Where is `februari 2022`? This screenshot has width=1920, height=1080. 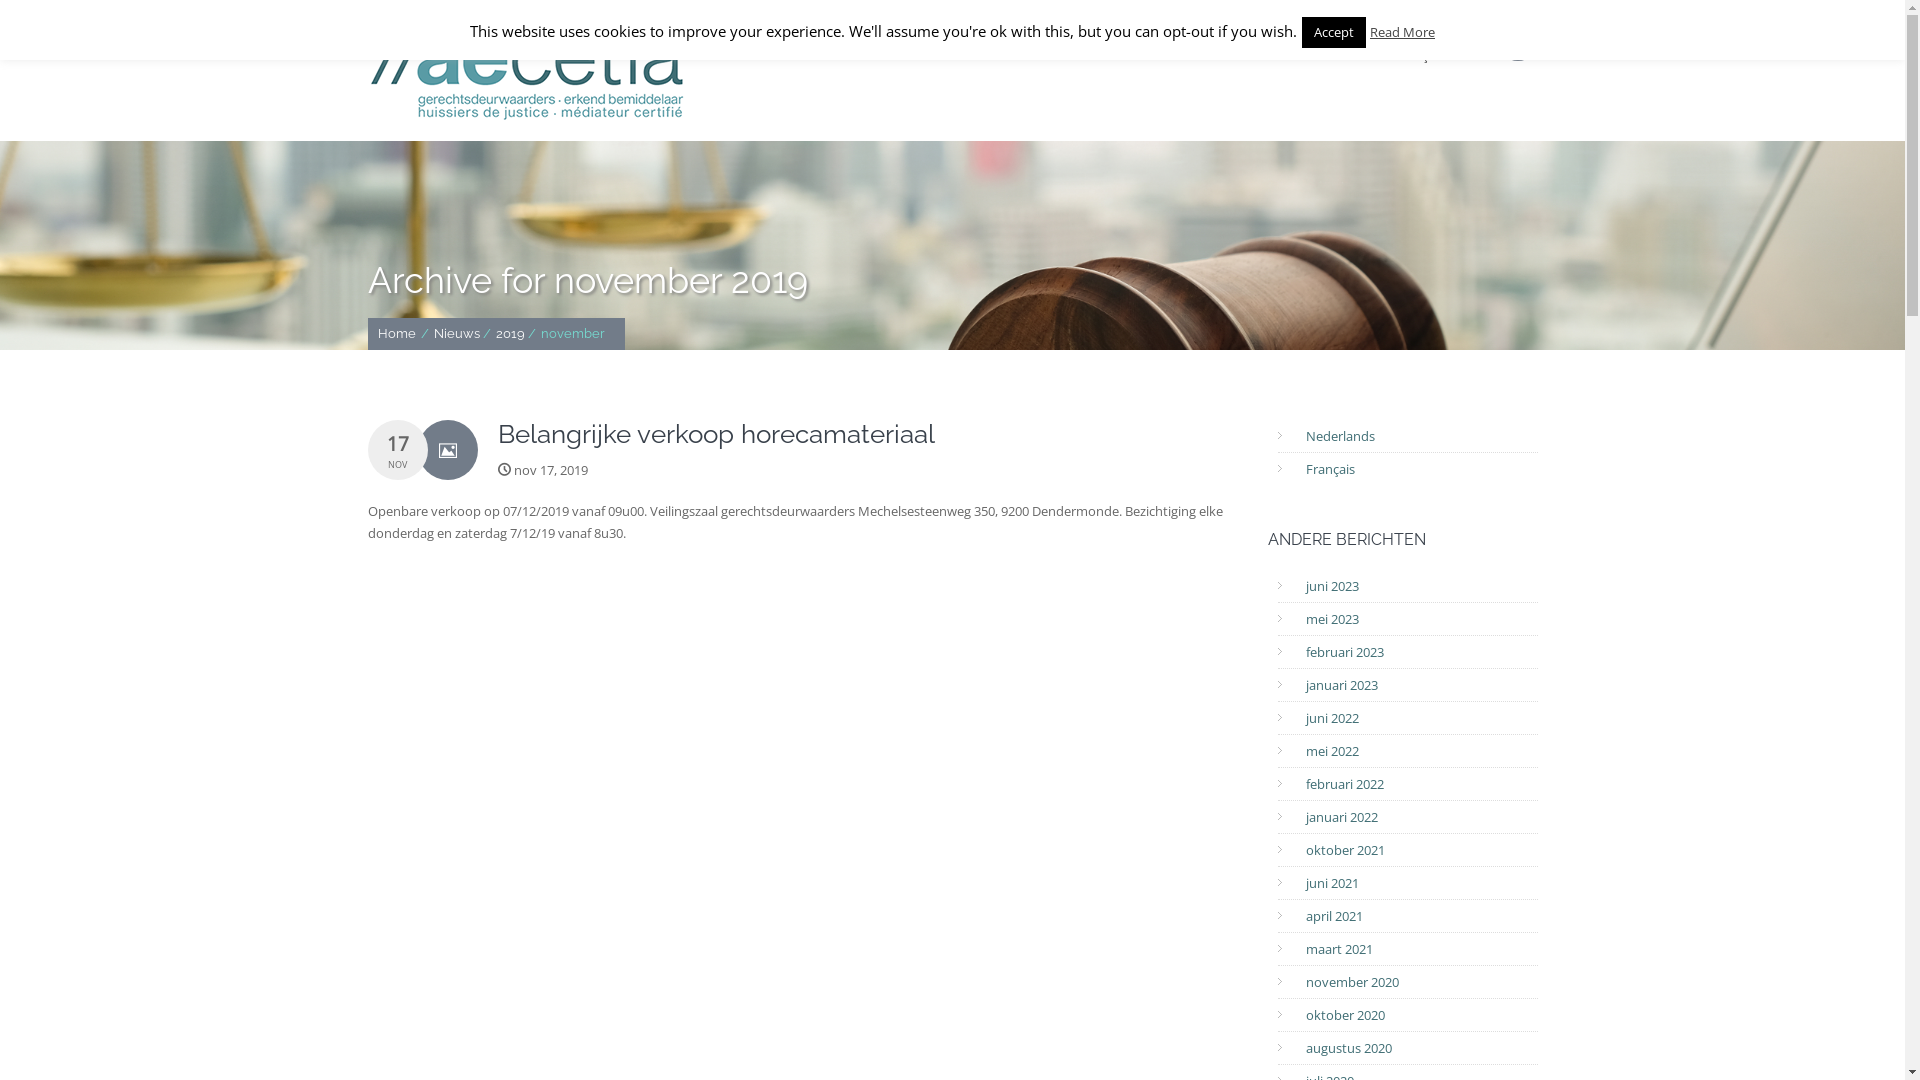
februari 2022 is located at coordinates (1345, 784).